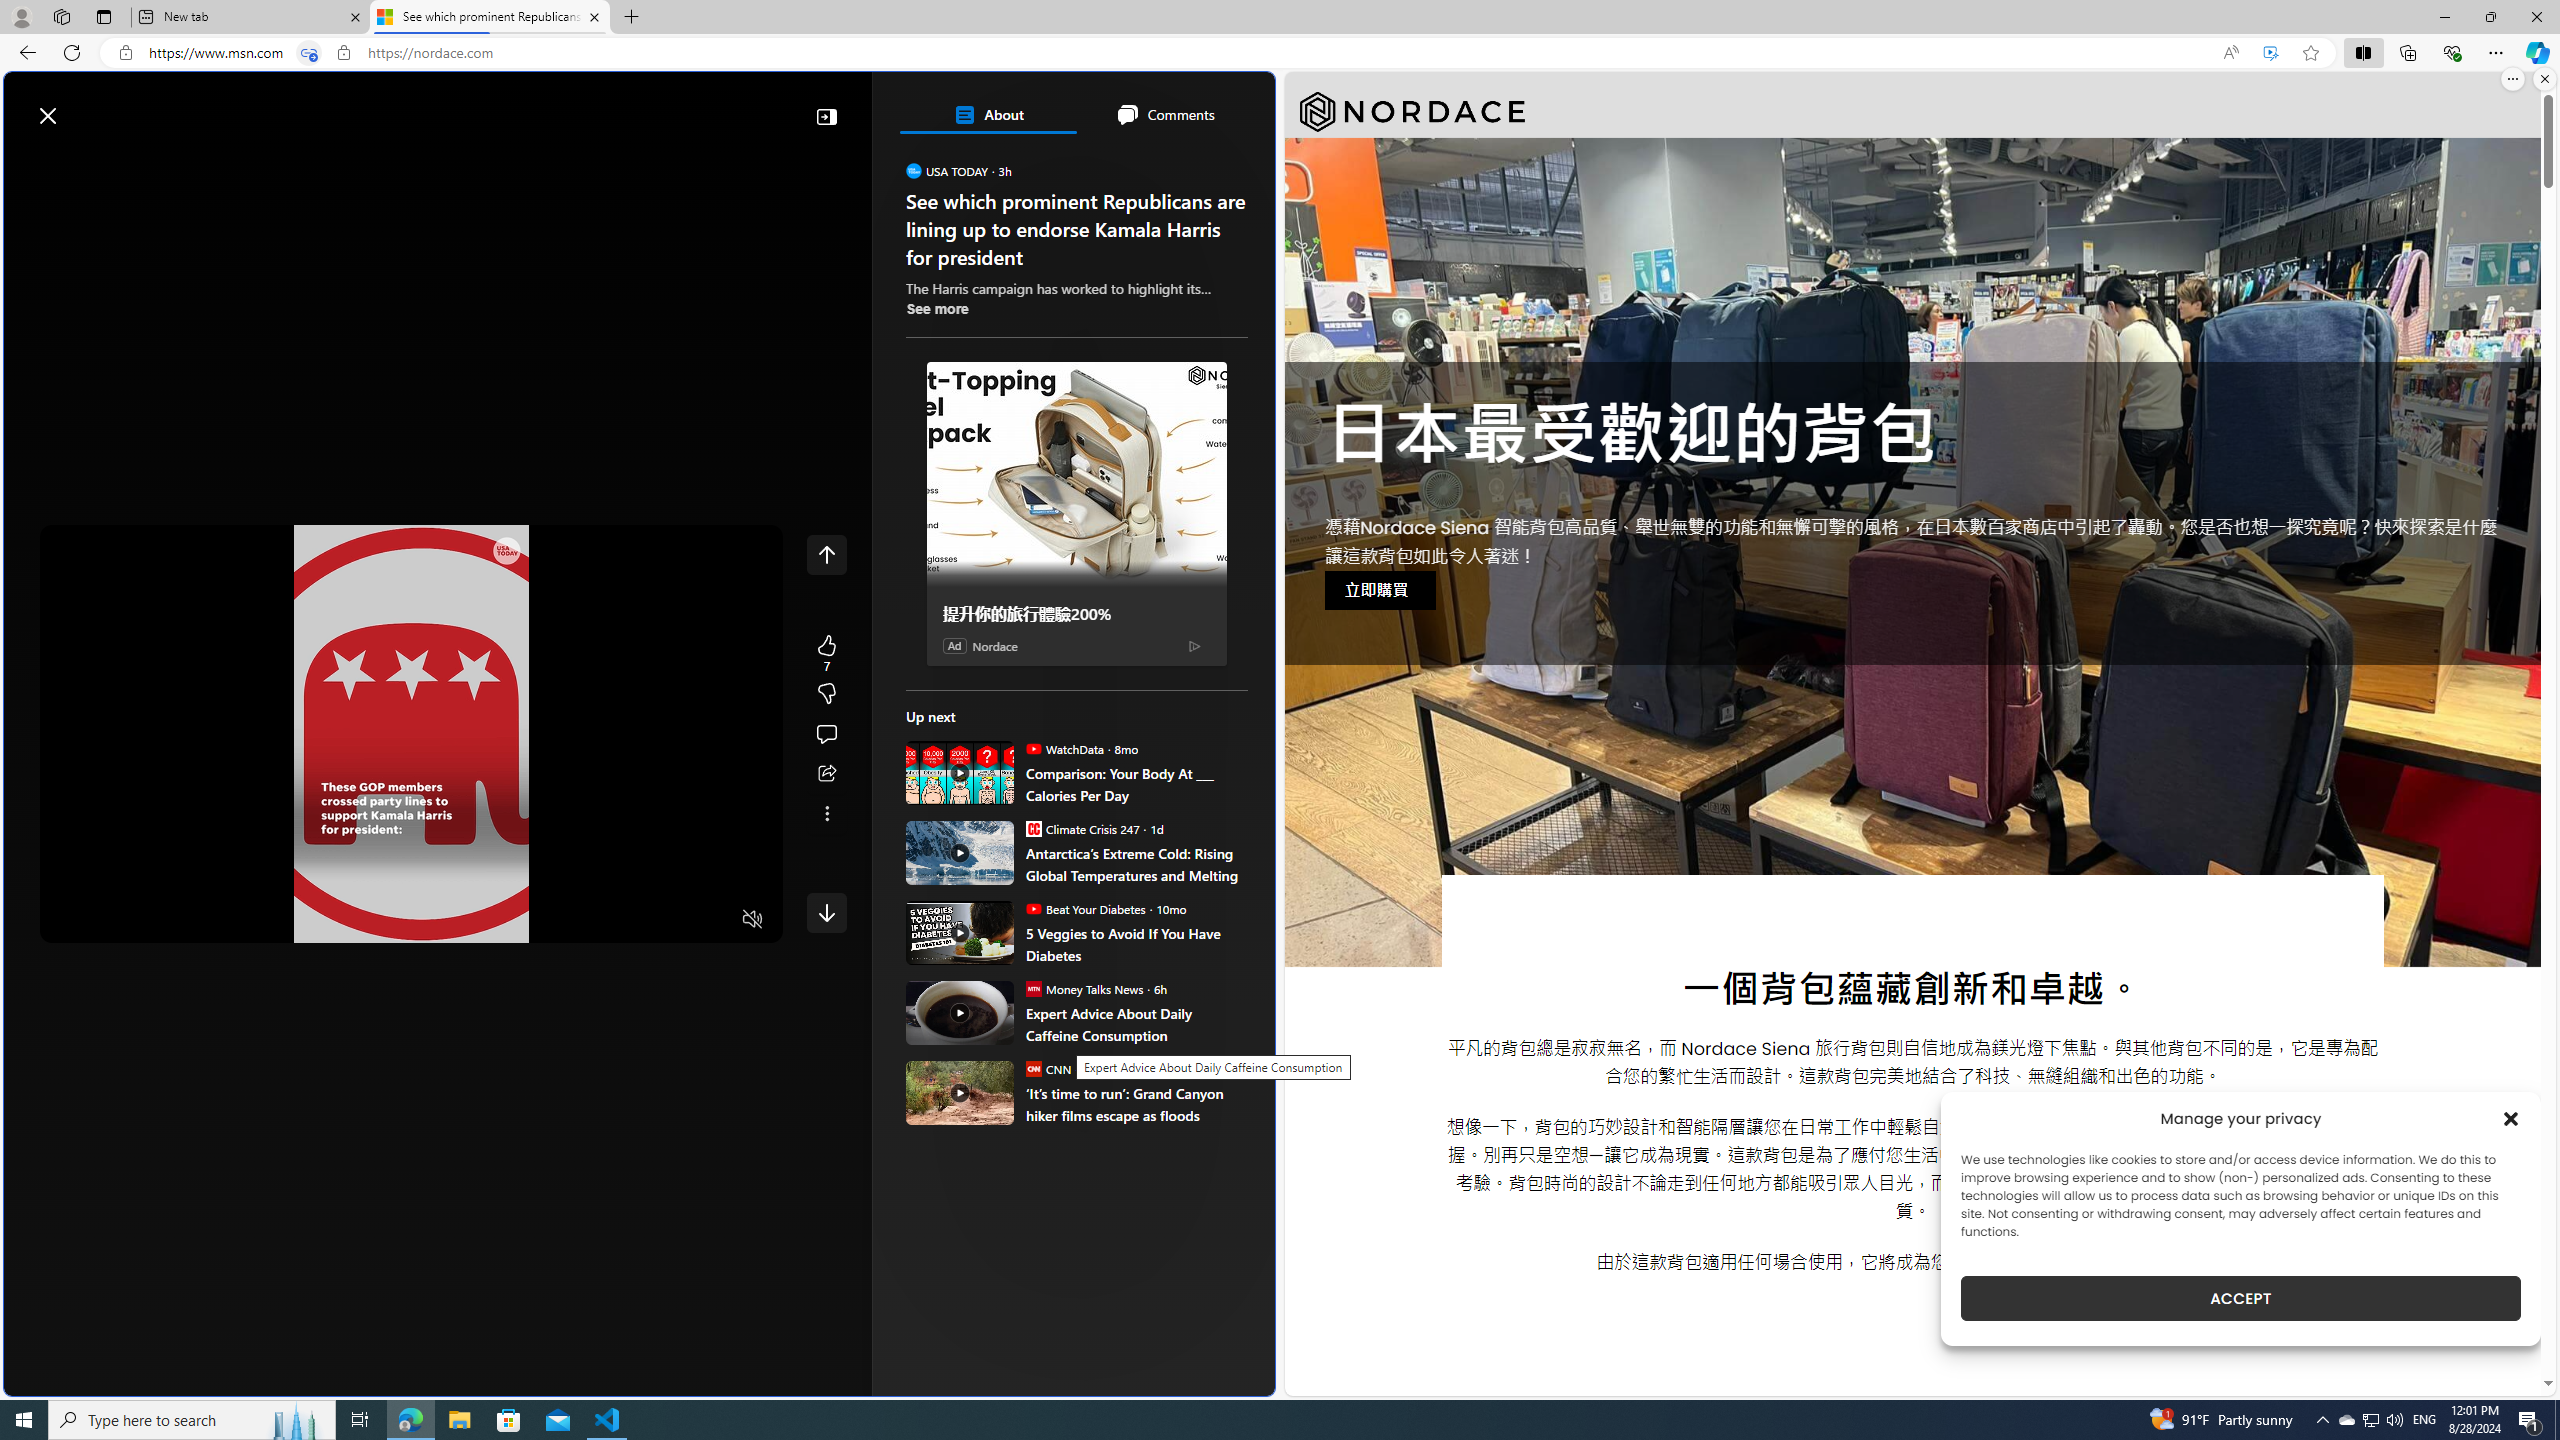  I want to click on Class: control icon-only, so click(826, 554).